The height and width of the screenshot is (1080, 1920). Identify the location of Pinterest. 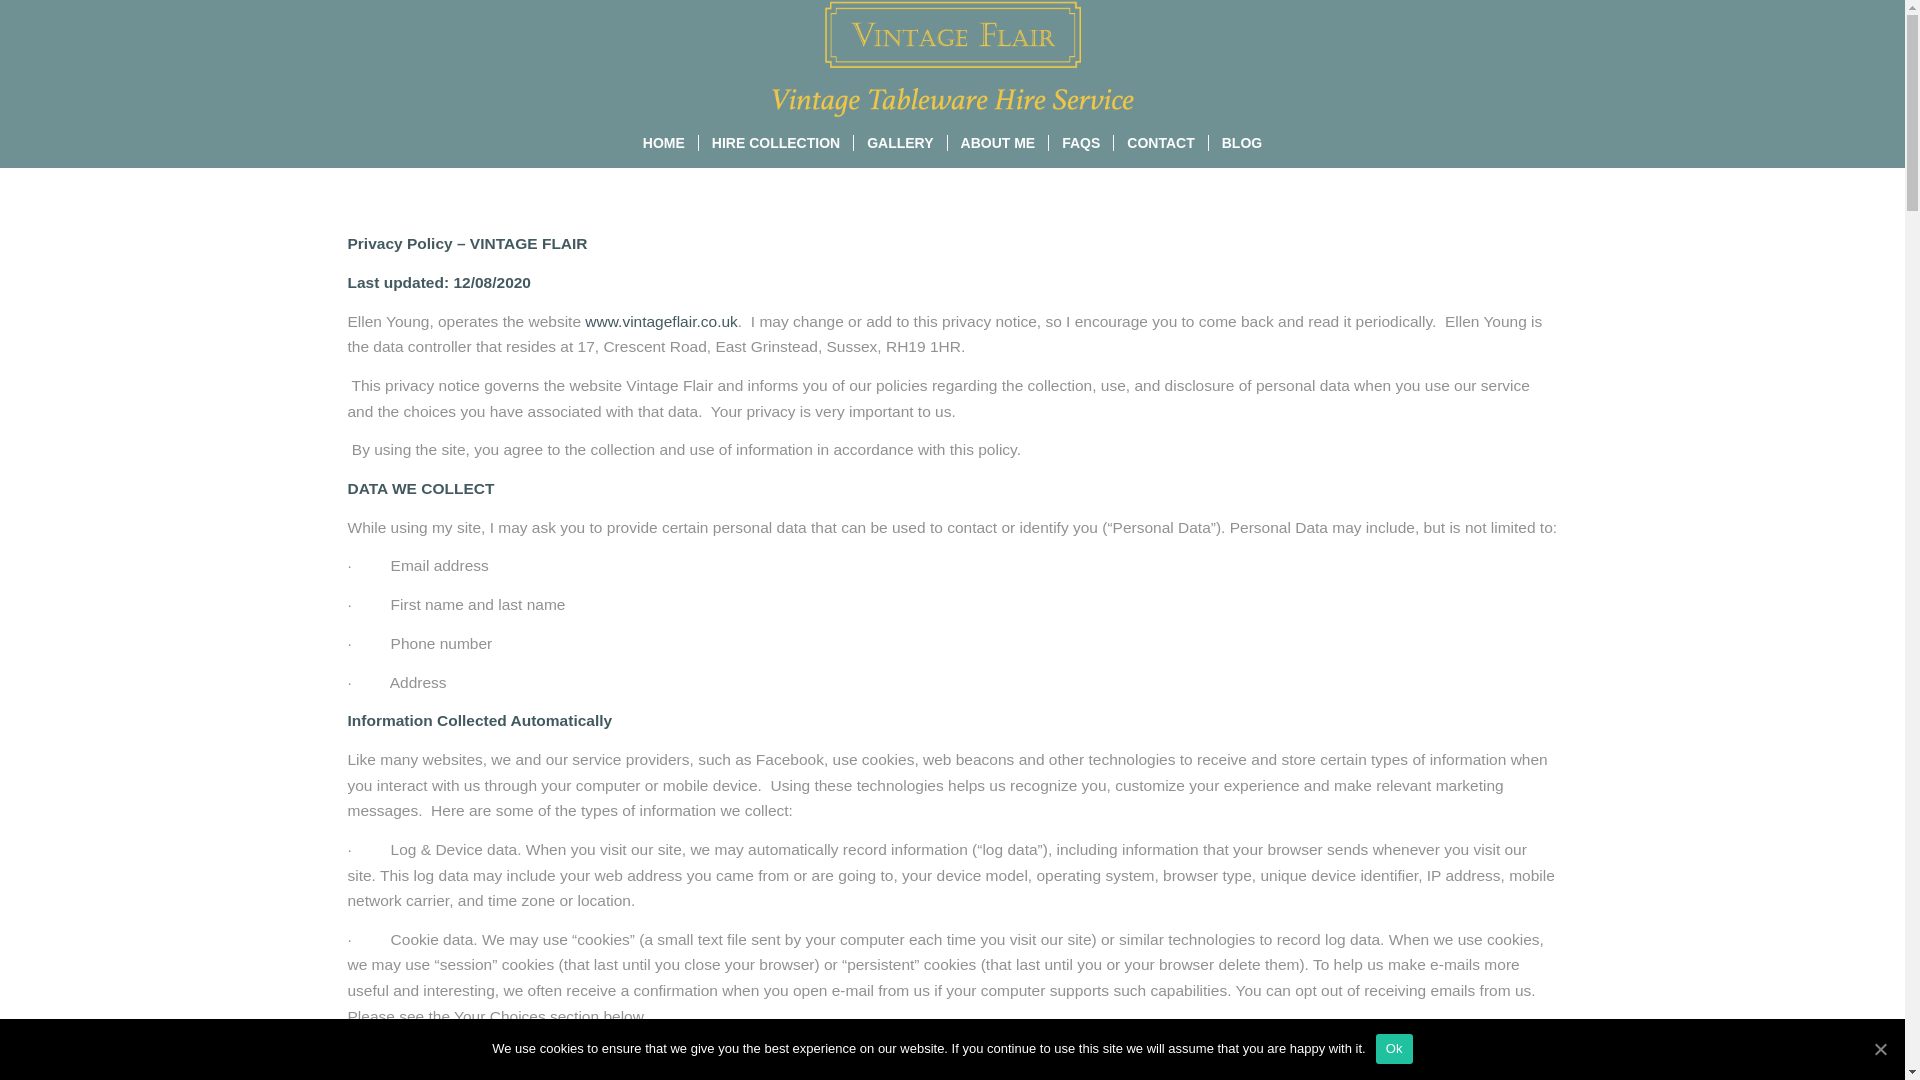
(1542, 59).